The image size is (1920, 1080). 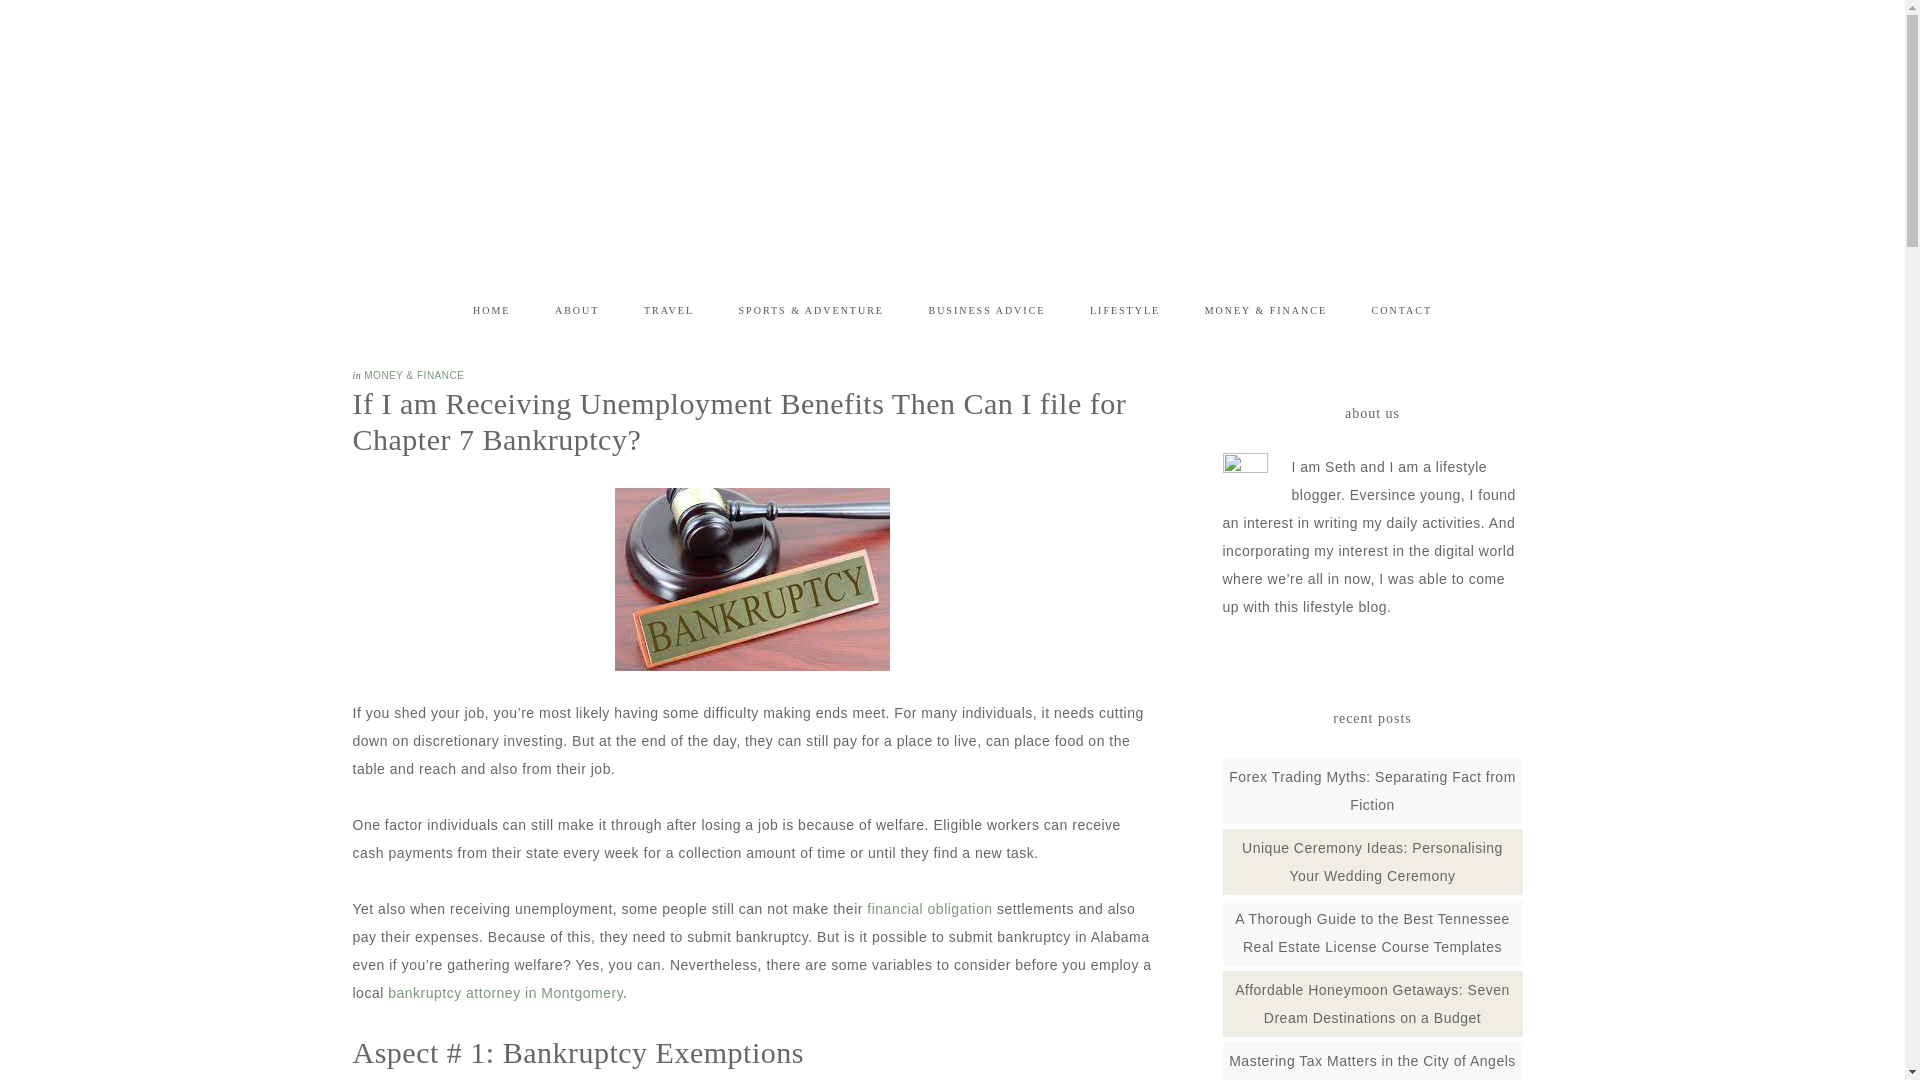 What do you see at coordinates (1124, 310) in the screenshot?
I see `LIFESTYLE` at bounding box center [1124, 310].